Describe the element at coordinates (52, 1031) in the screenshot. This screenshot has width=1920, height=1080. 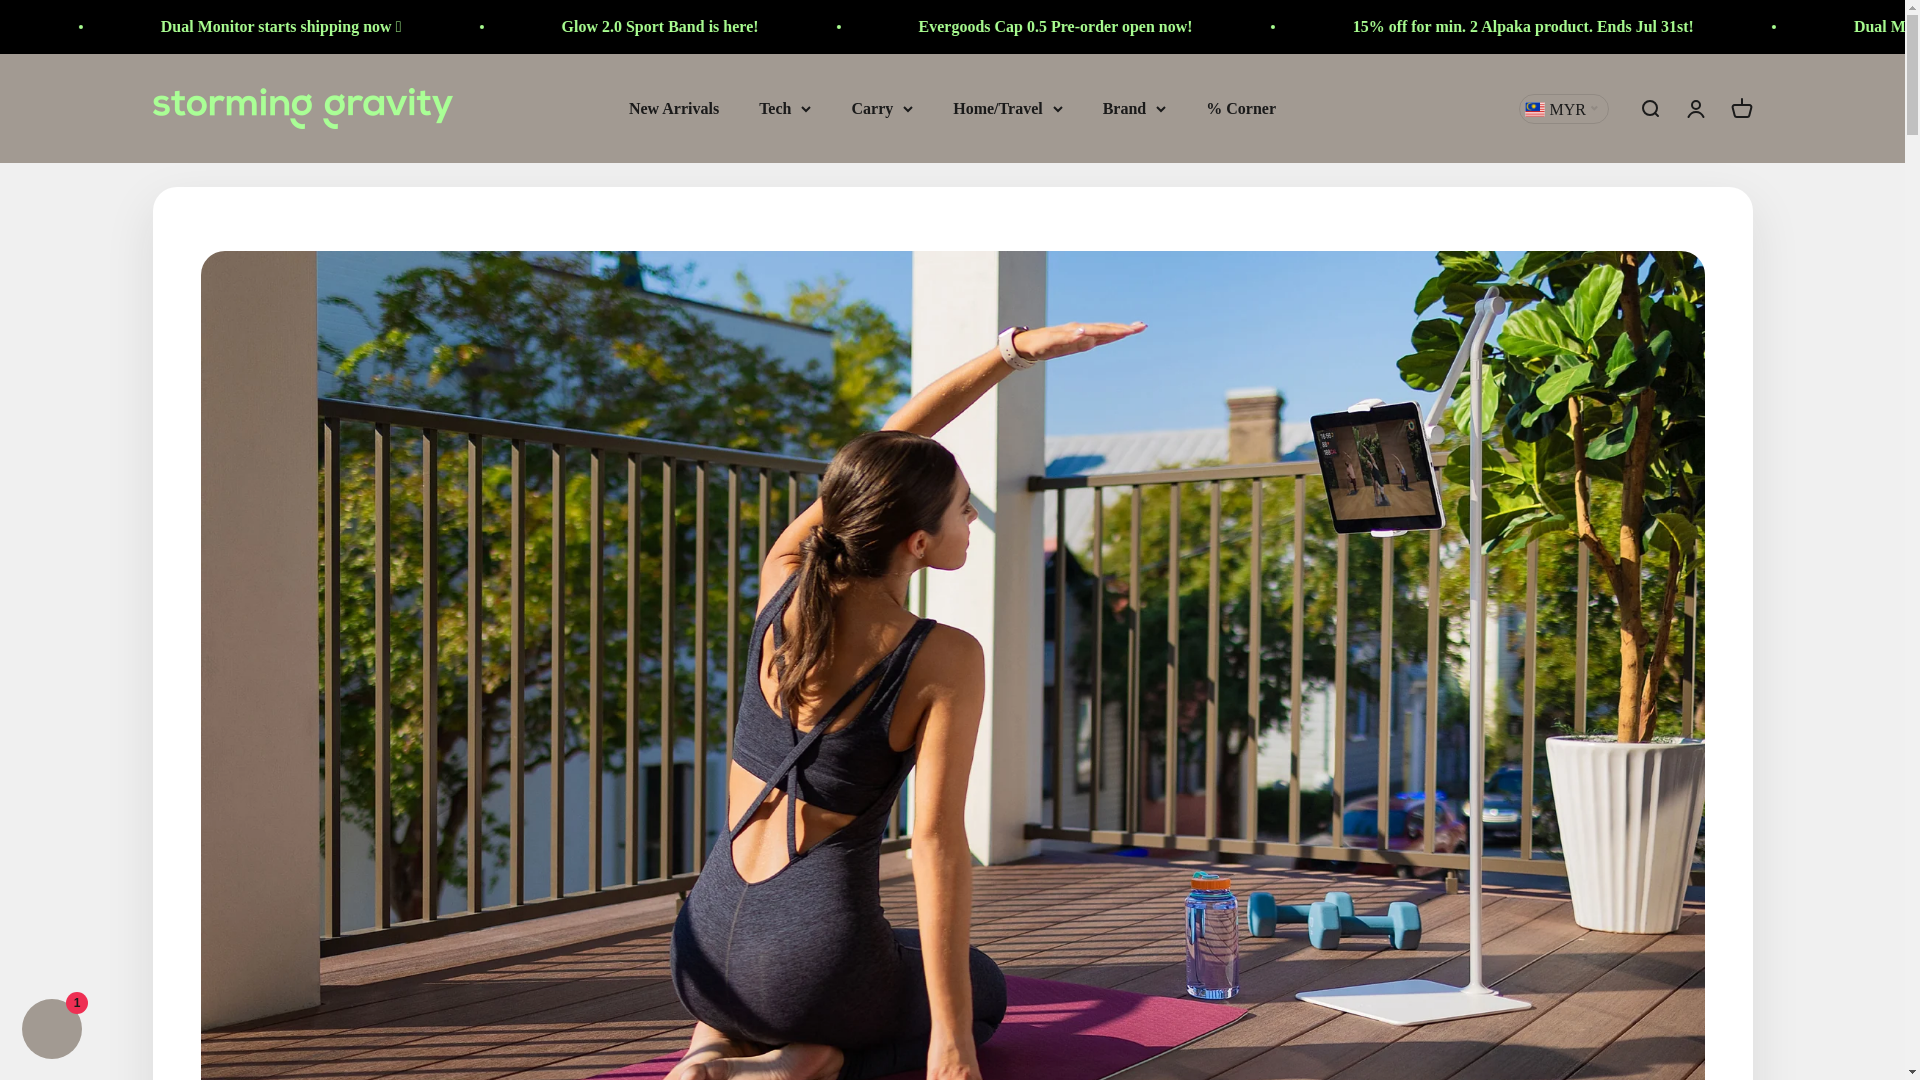
I see `Shopify online store chat` at that location.